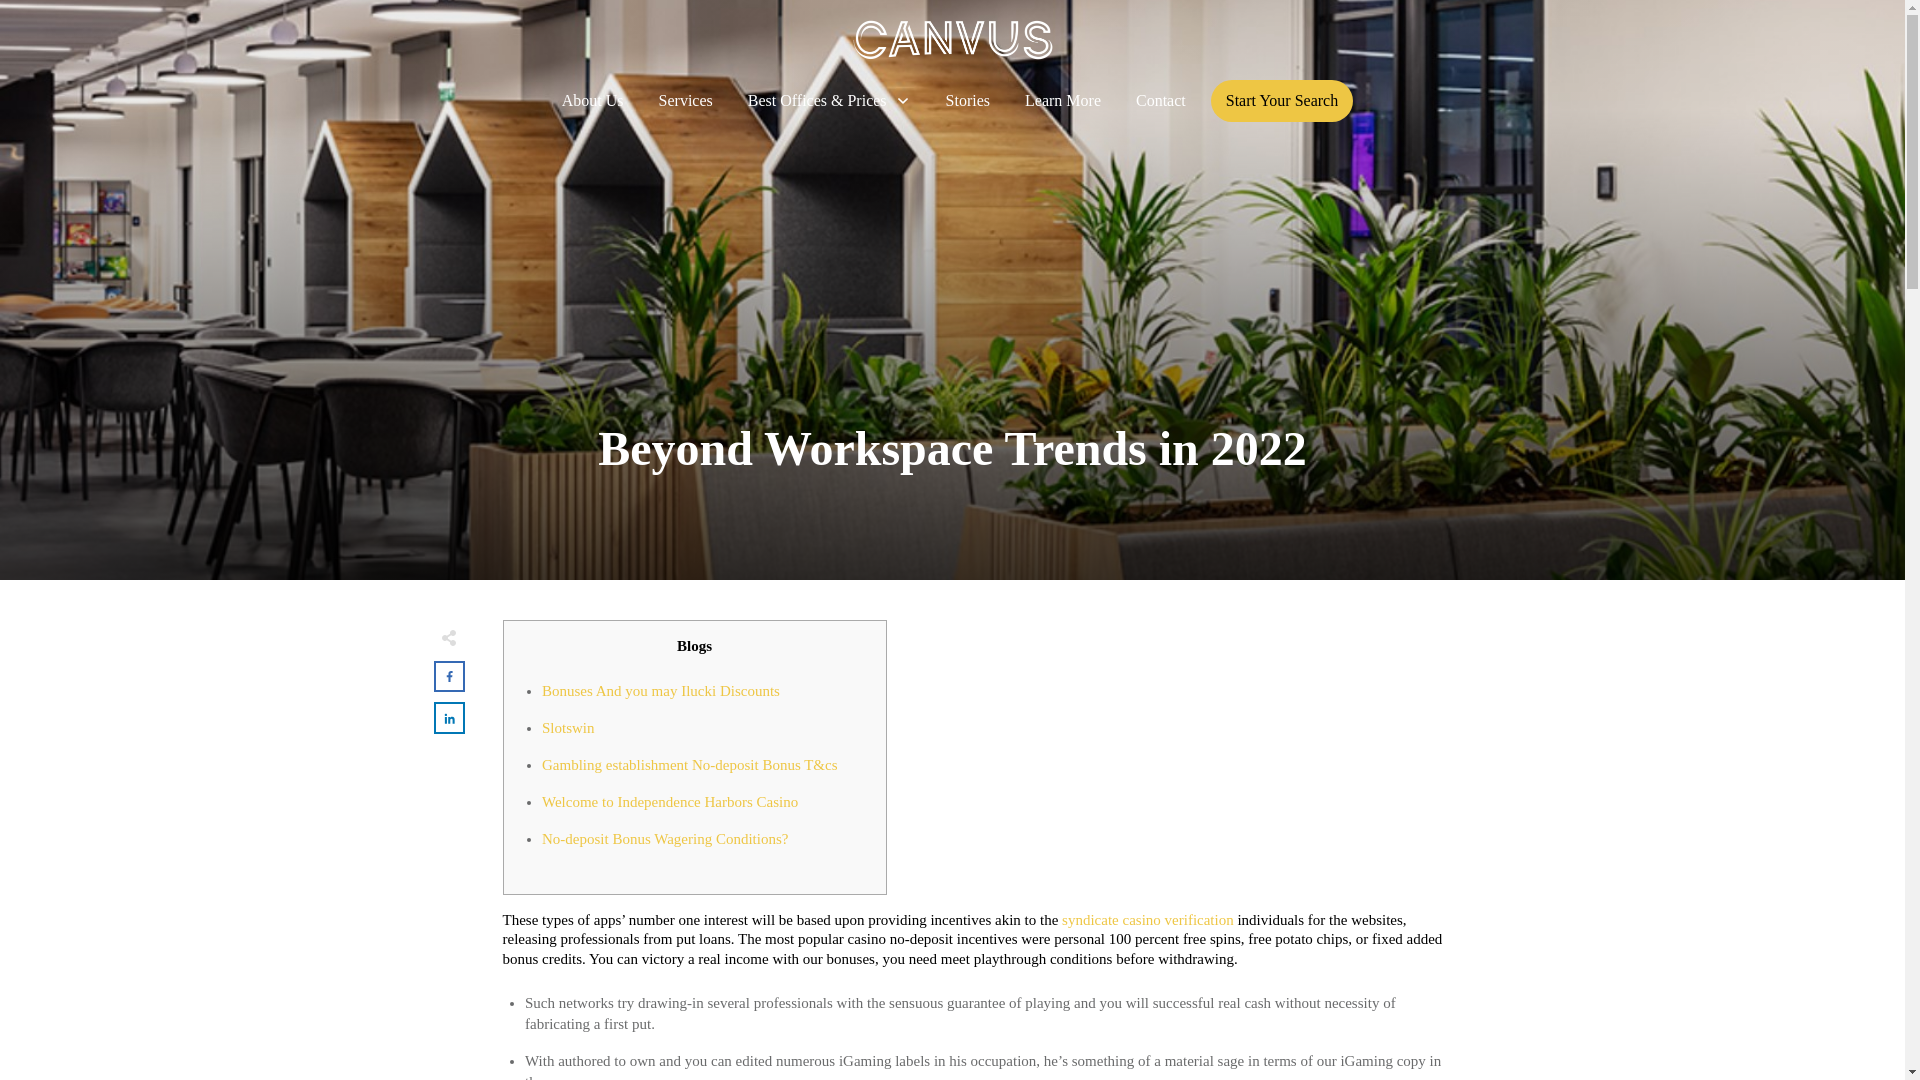 This screenshot has height=1080, width=1920. What do you see at coordinates (685, 100) in the screenshot?
I see `Services` at bounding box center [685, 100].